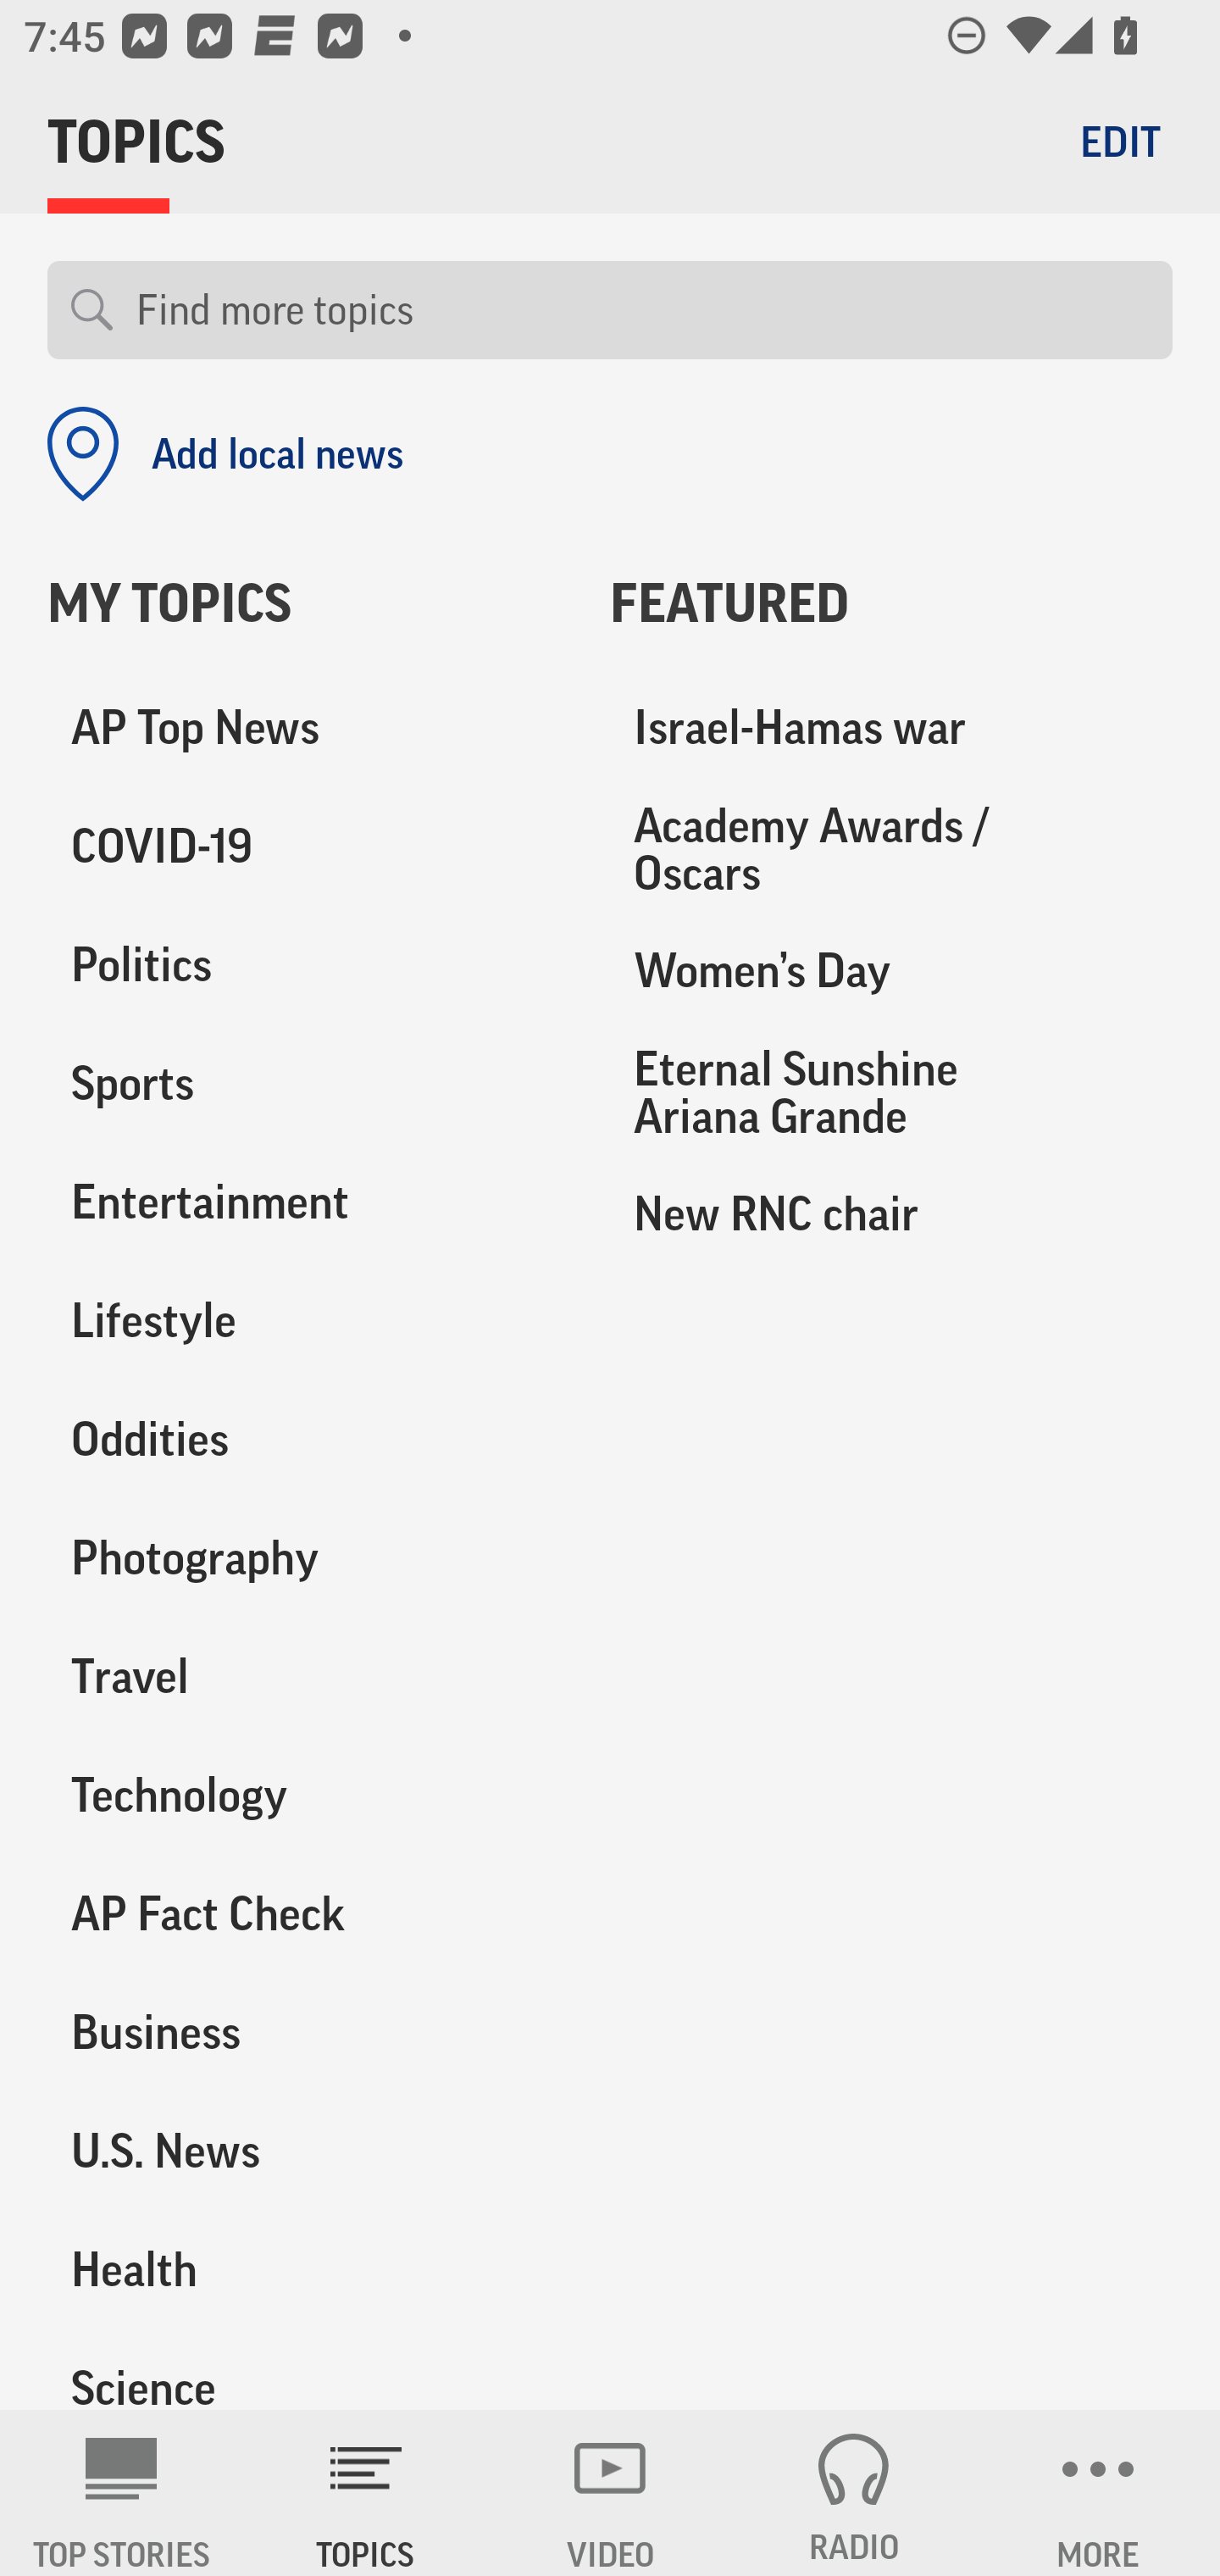  I want to click on Israel-Hamas war, so click(891, 729).